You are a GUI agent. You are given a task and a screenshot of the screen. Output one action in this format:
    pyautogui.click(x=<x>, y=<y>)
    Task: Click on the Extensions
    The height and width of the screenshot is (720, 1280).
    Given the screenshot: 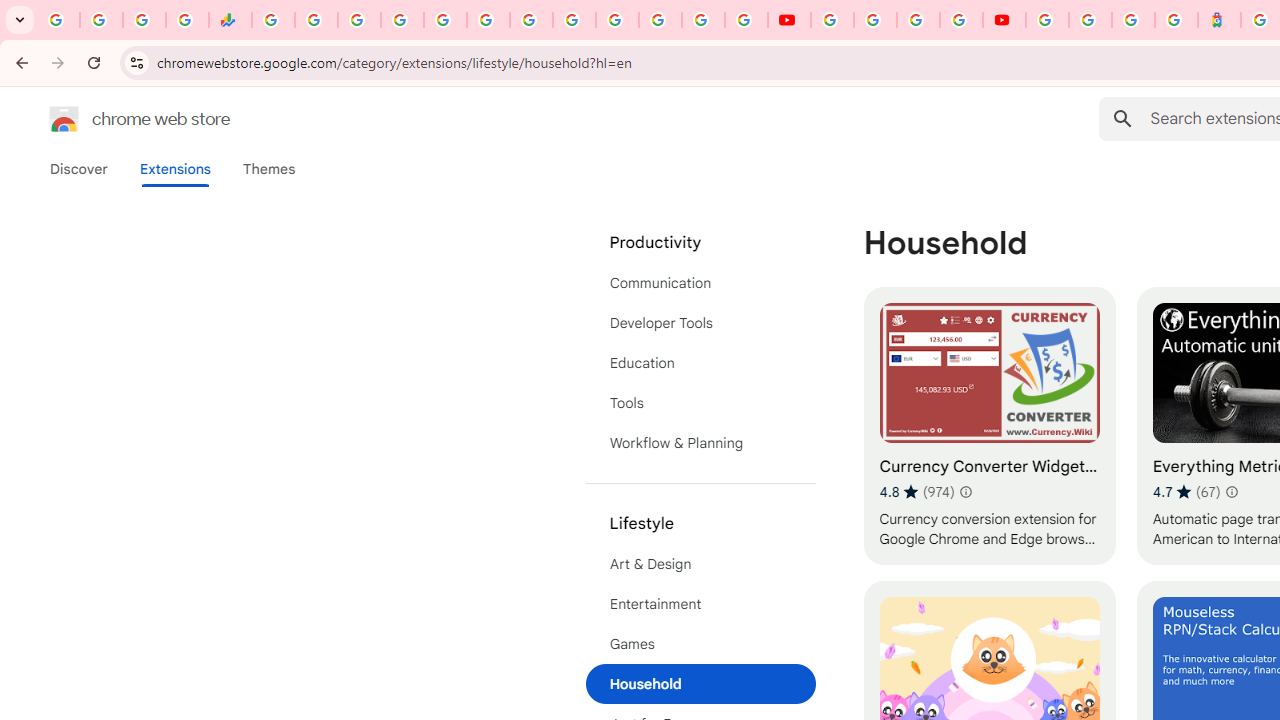 What is the action you would take?
    pyautogui.click(x=174, y=169)
    